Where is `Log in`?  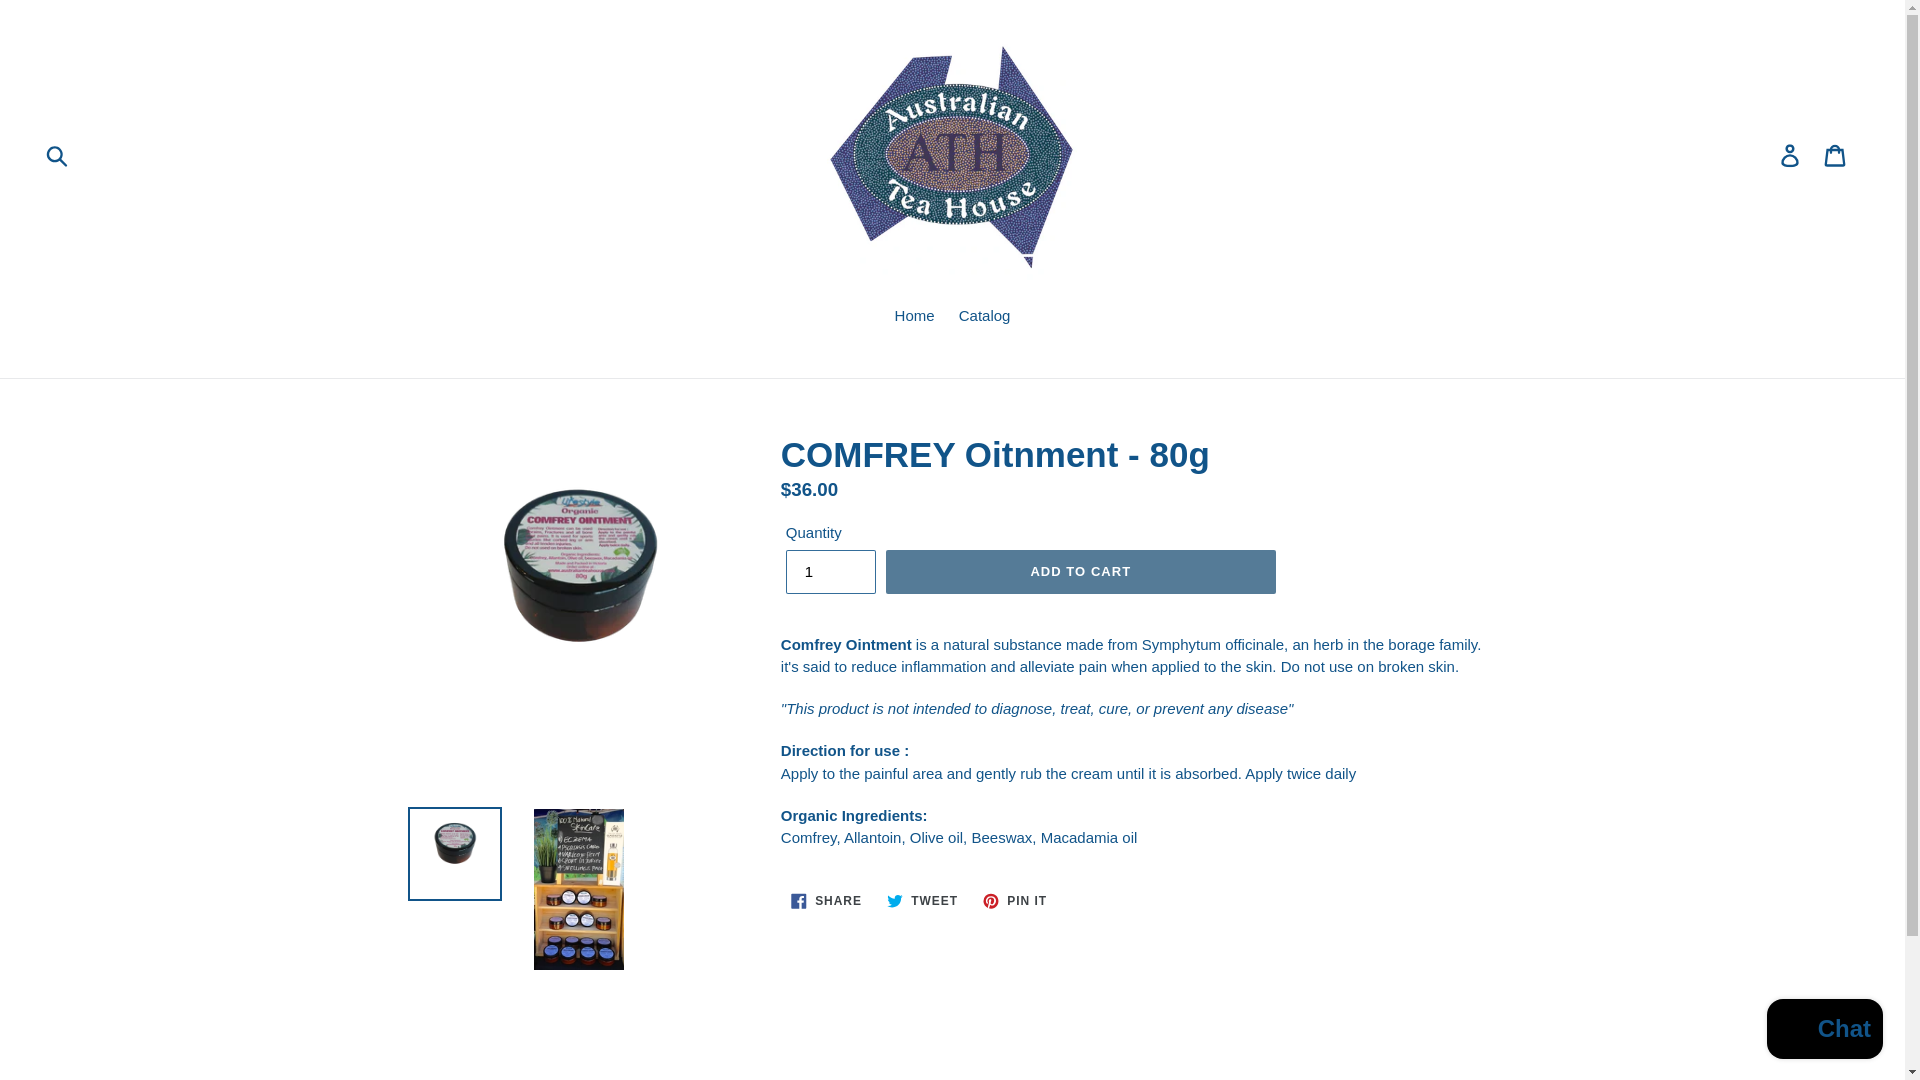
Log in is located at coordinates (984, 317).